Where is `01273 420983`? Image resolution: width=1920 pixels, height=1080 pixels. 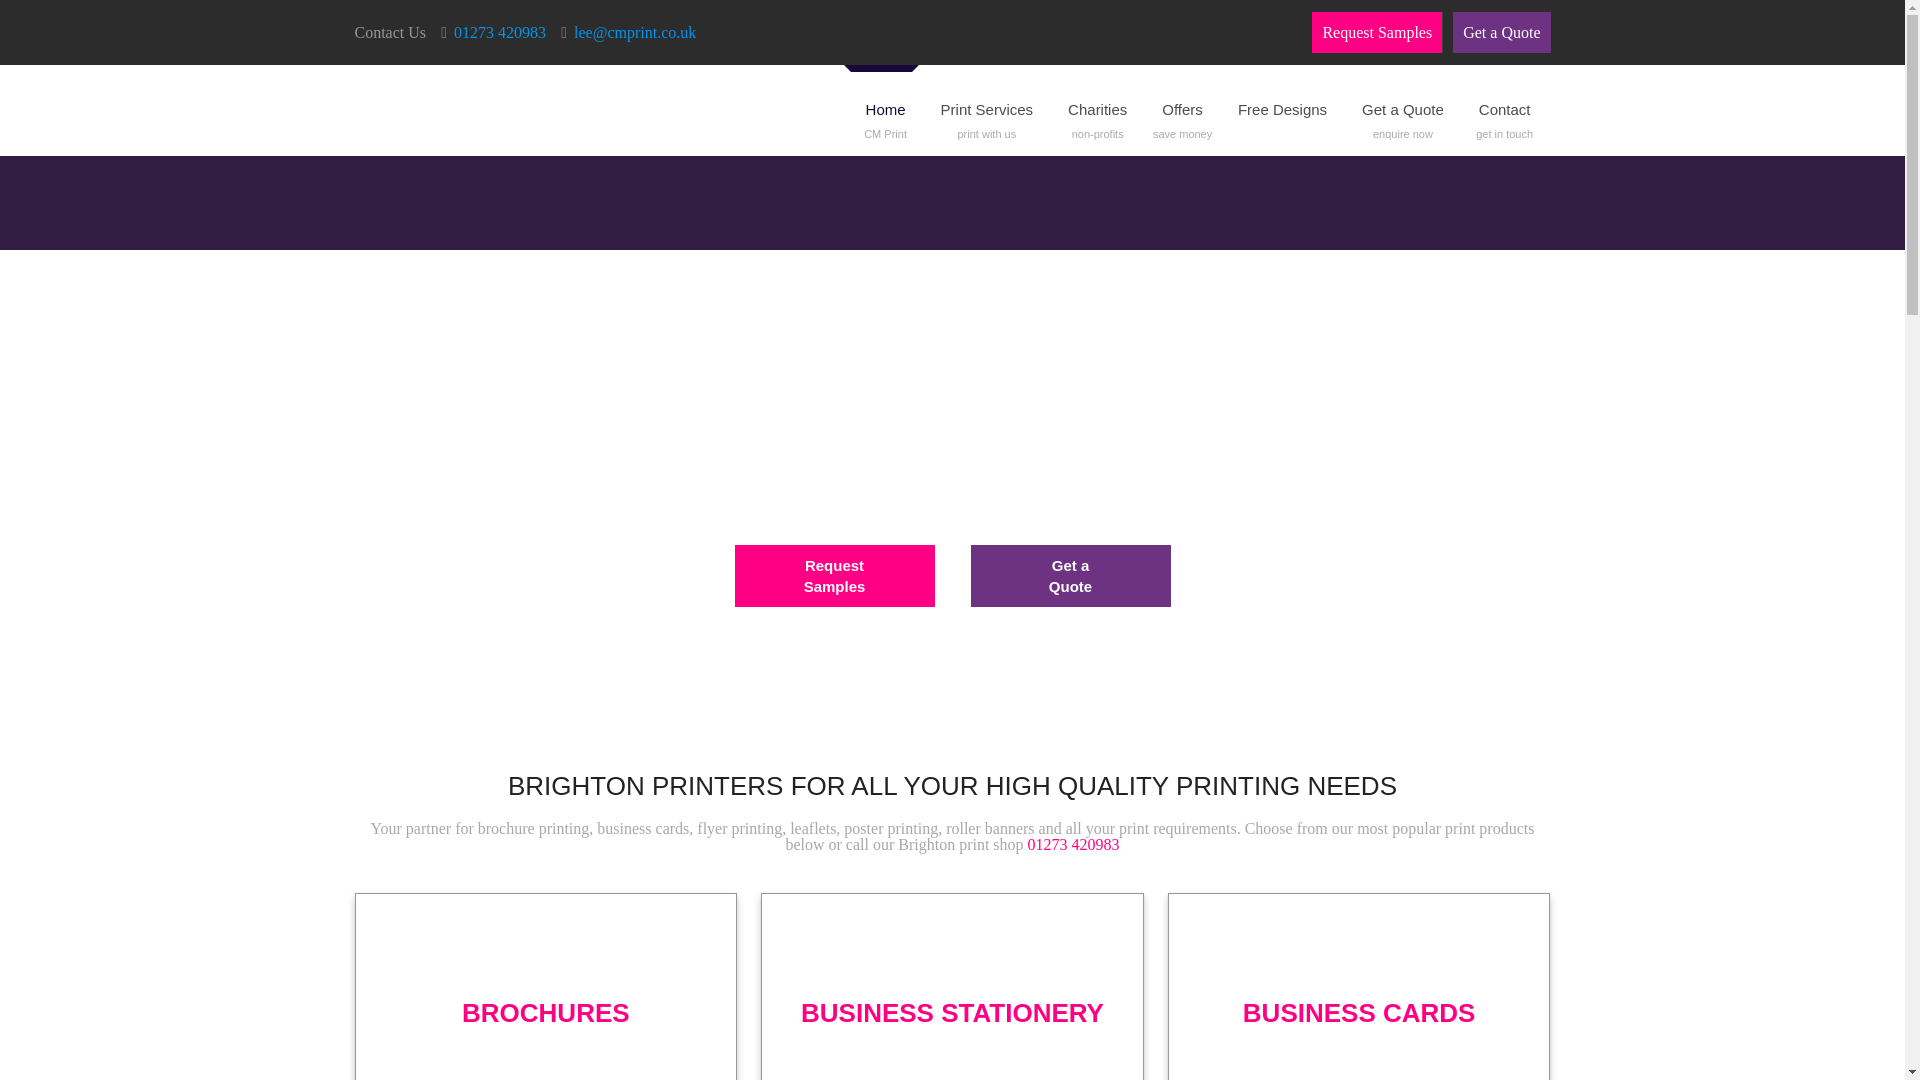 01273 420983 is located at coordinates (1099, 110).